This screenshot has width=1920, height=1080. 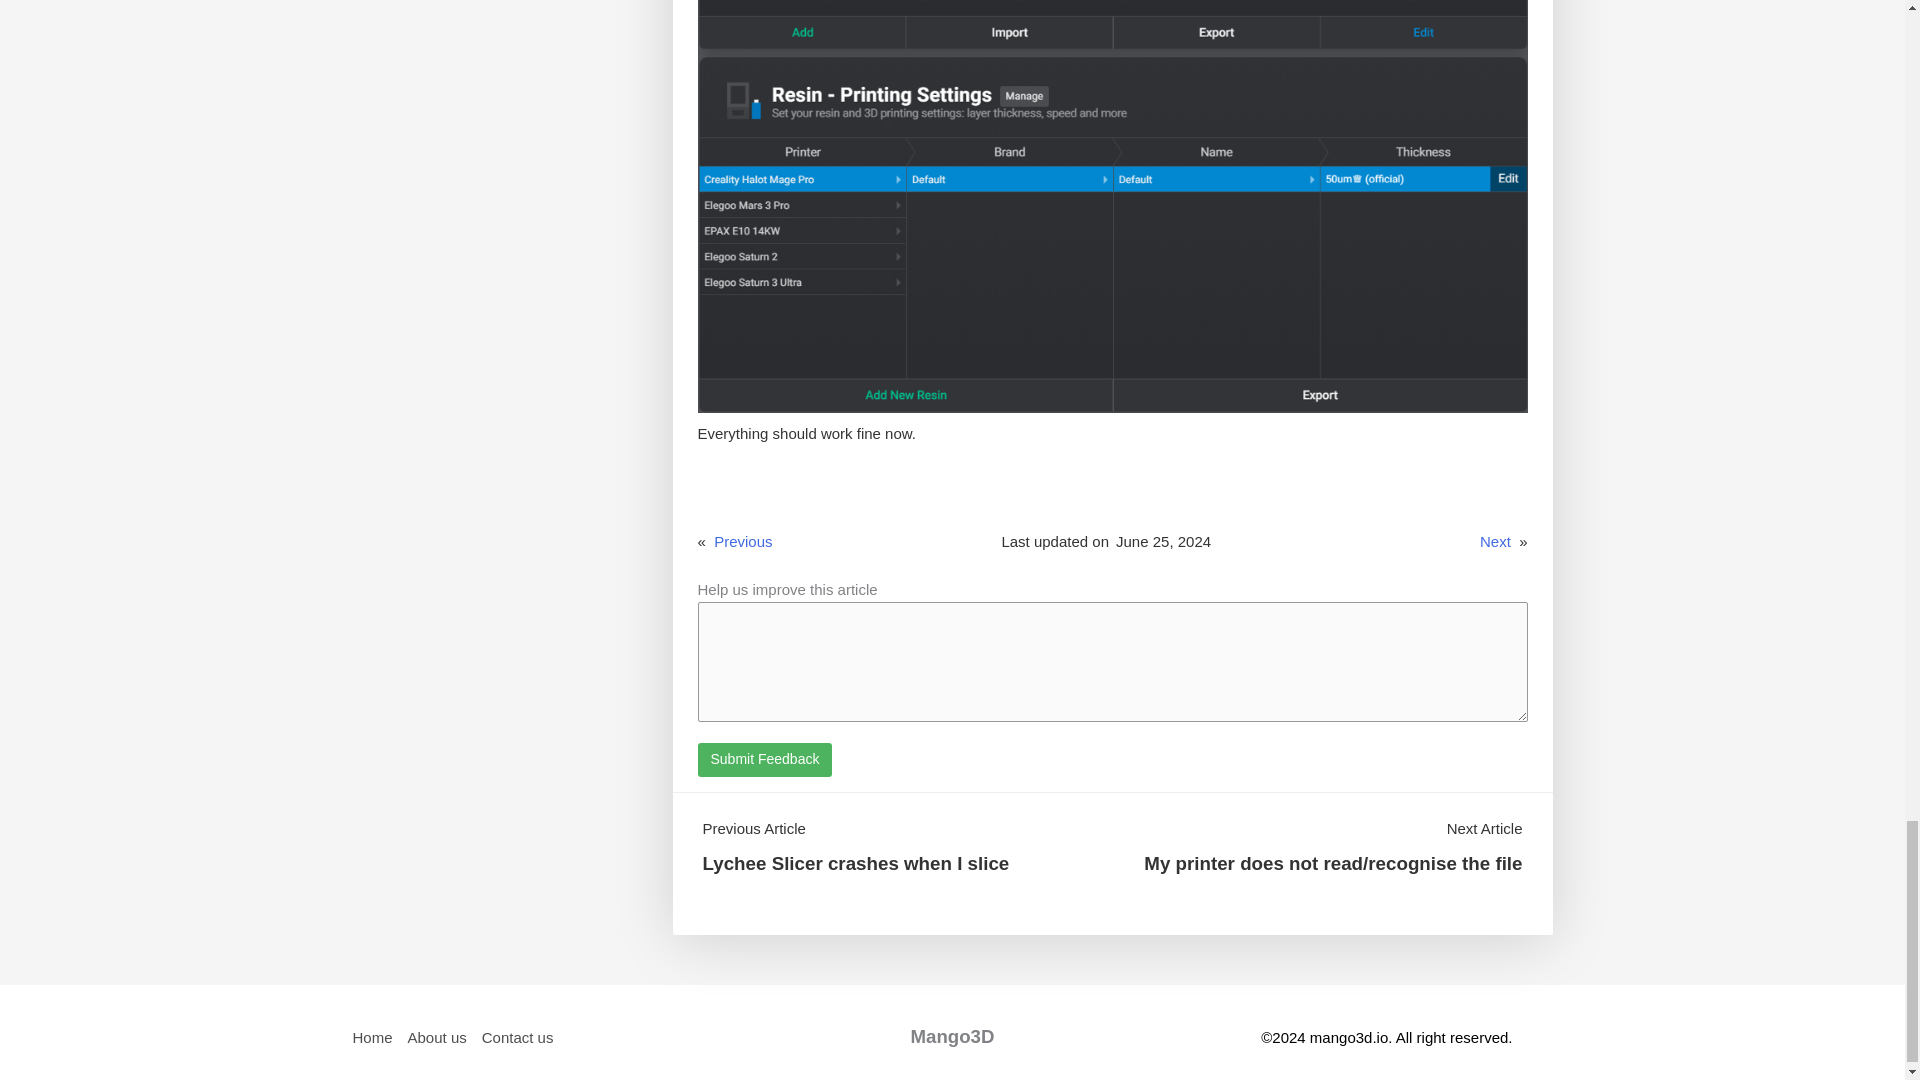 What do you see at coordinates (766, 760) in the screenshot?
I see `Submit Feedback` at bounding box center [766, 760].